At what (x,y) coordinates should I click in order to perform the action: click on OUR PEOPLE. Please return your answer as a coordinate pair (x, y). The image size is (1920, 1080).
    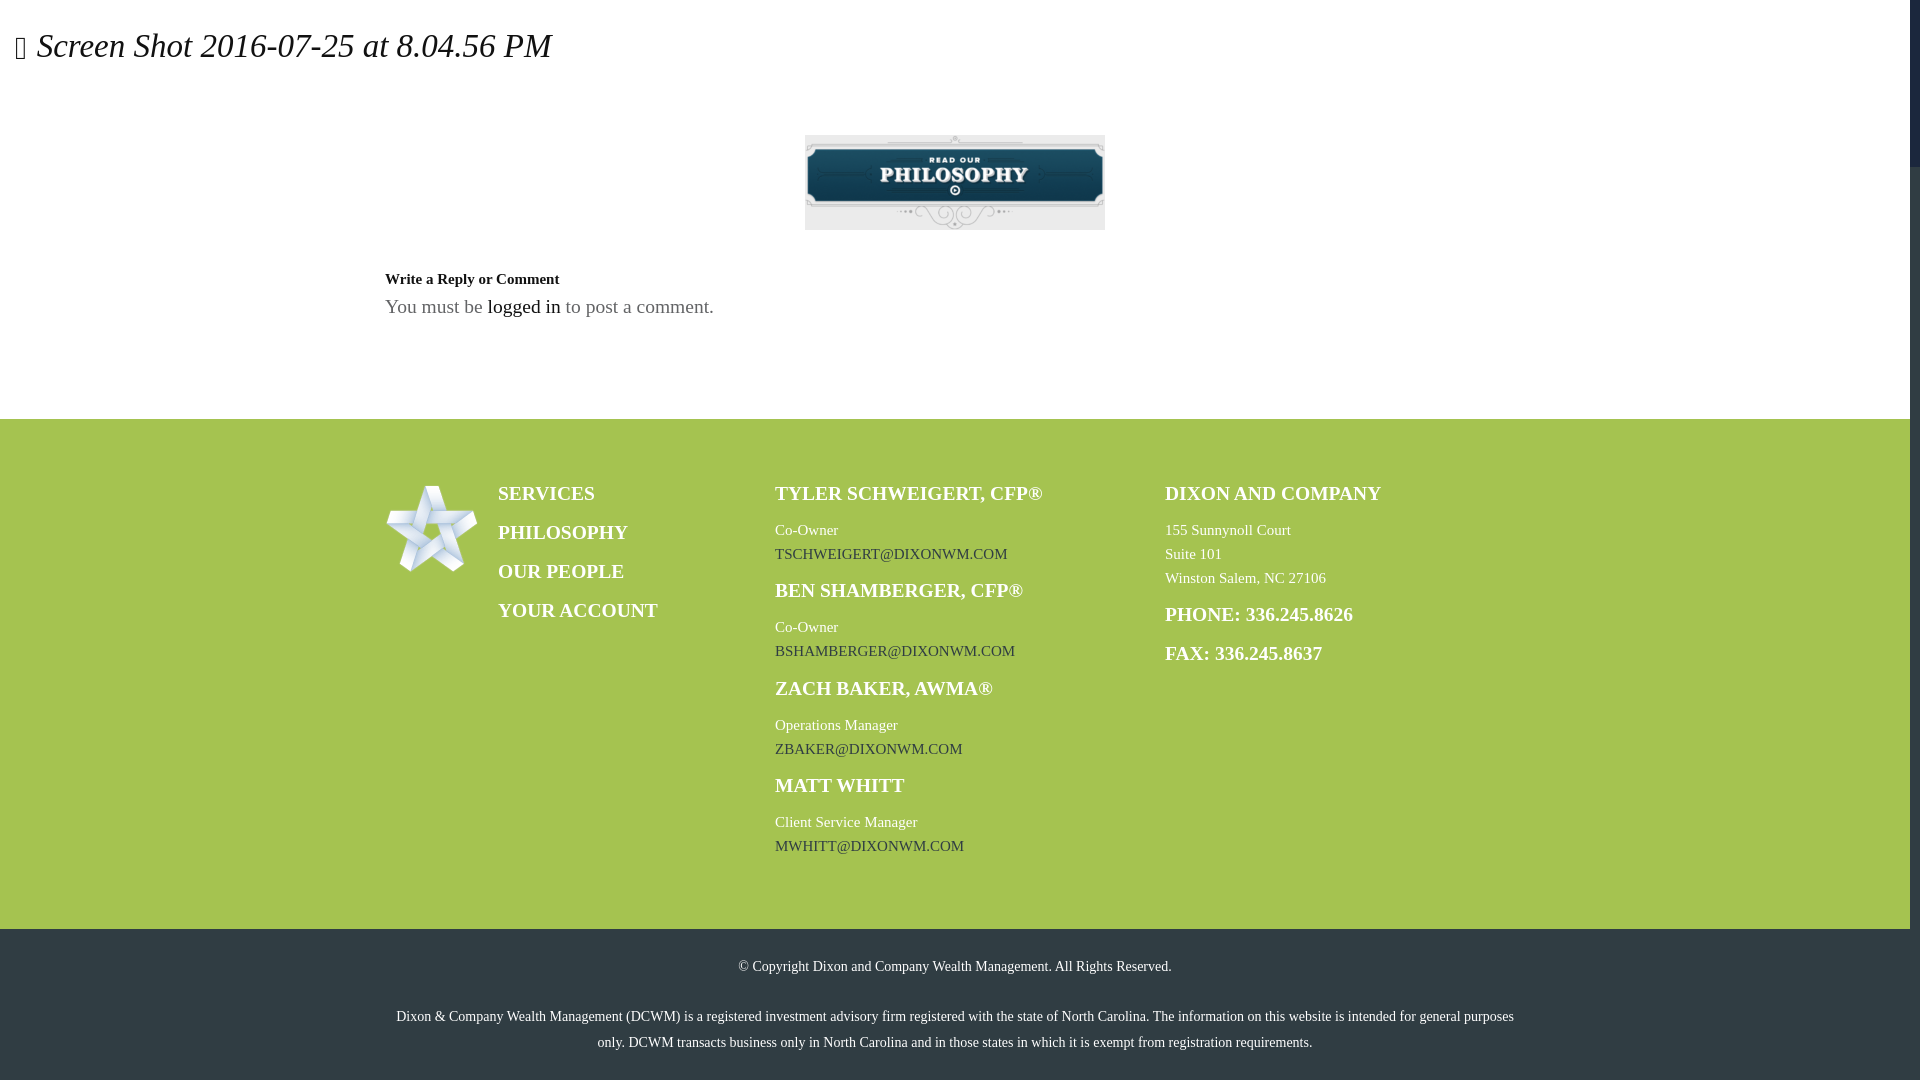
    Looking at the image, I should click on (560, 571).